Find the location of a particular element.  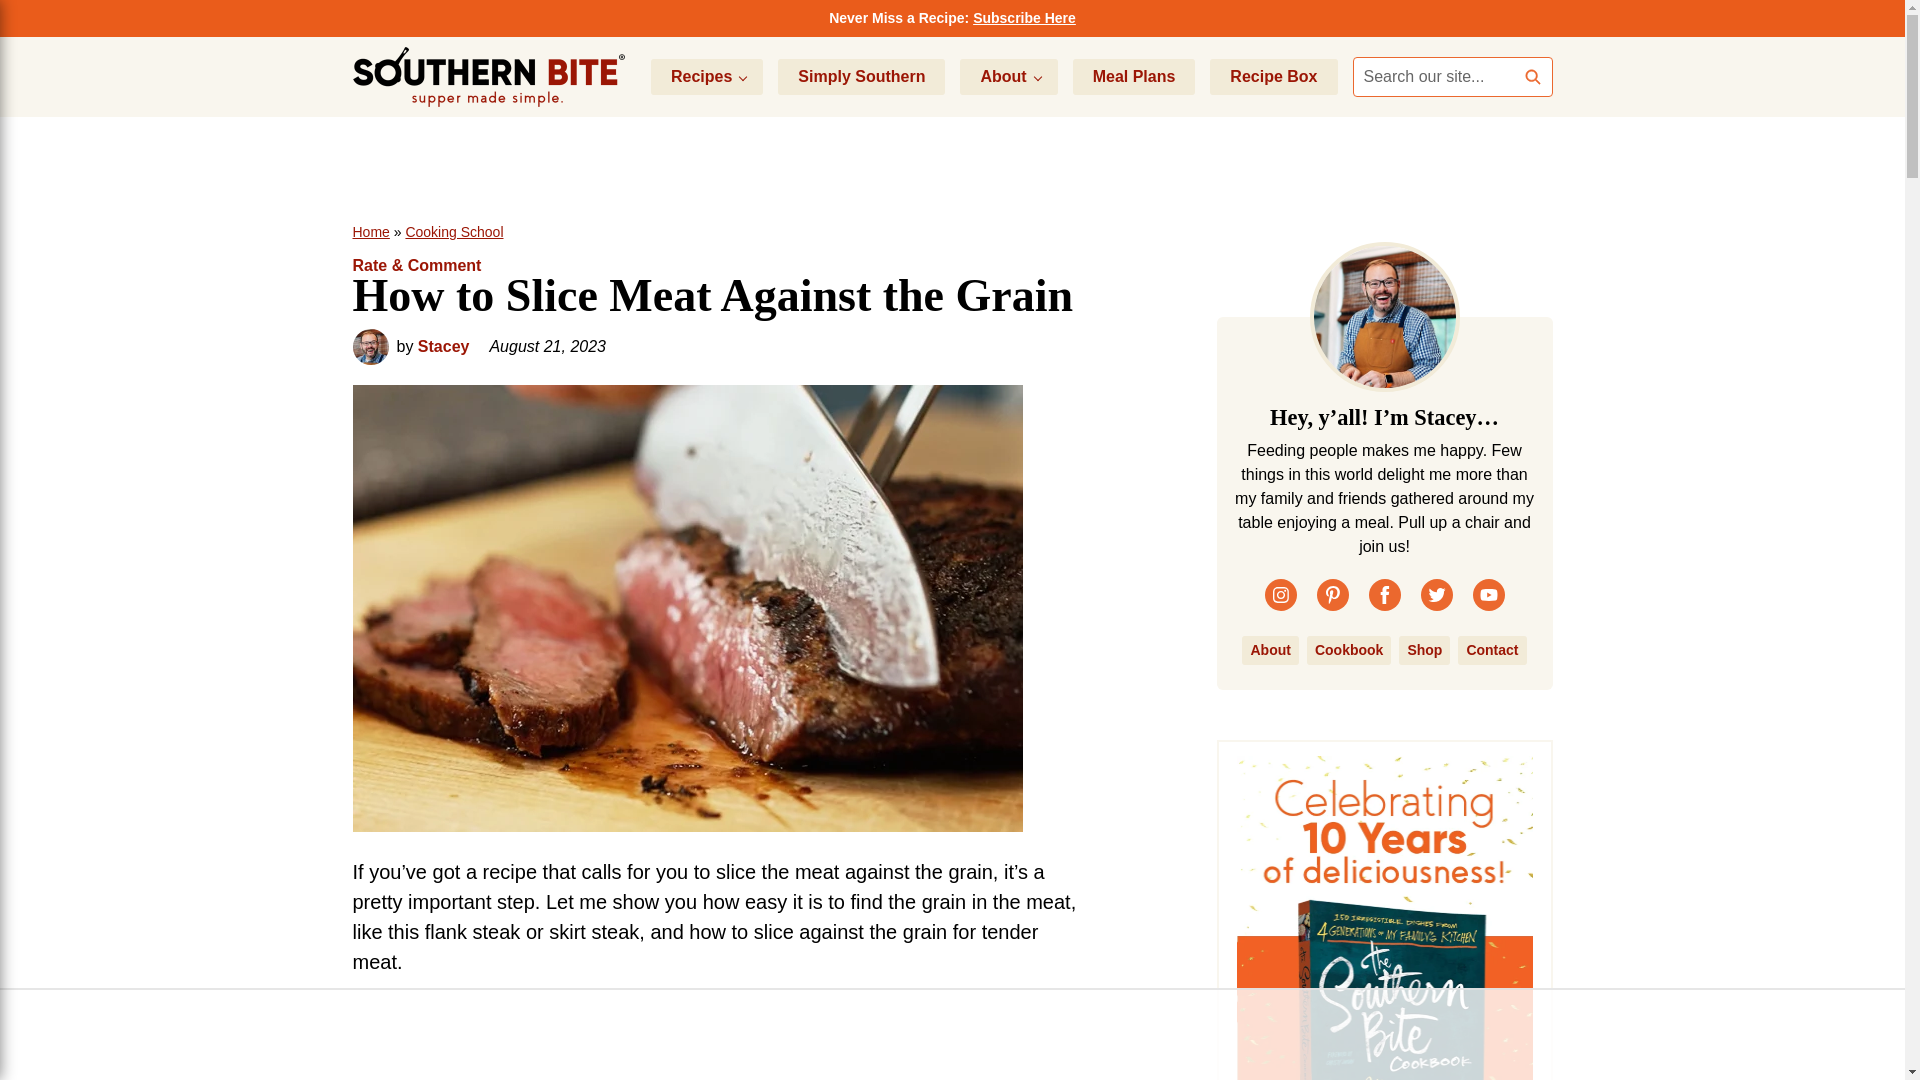

About is located at coordinates (1008, 77).